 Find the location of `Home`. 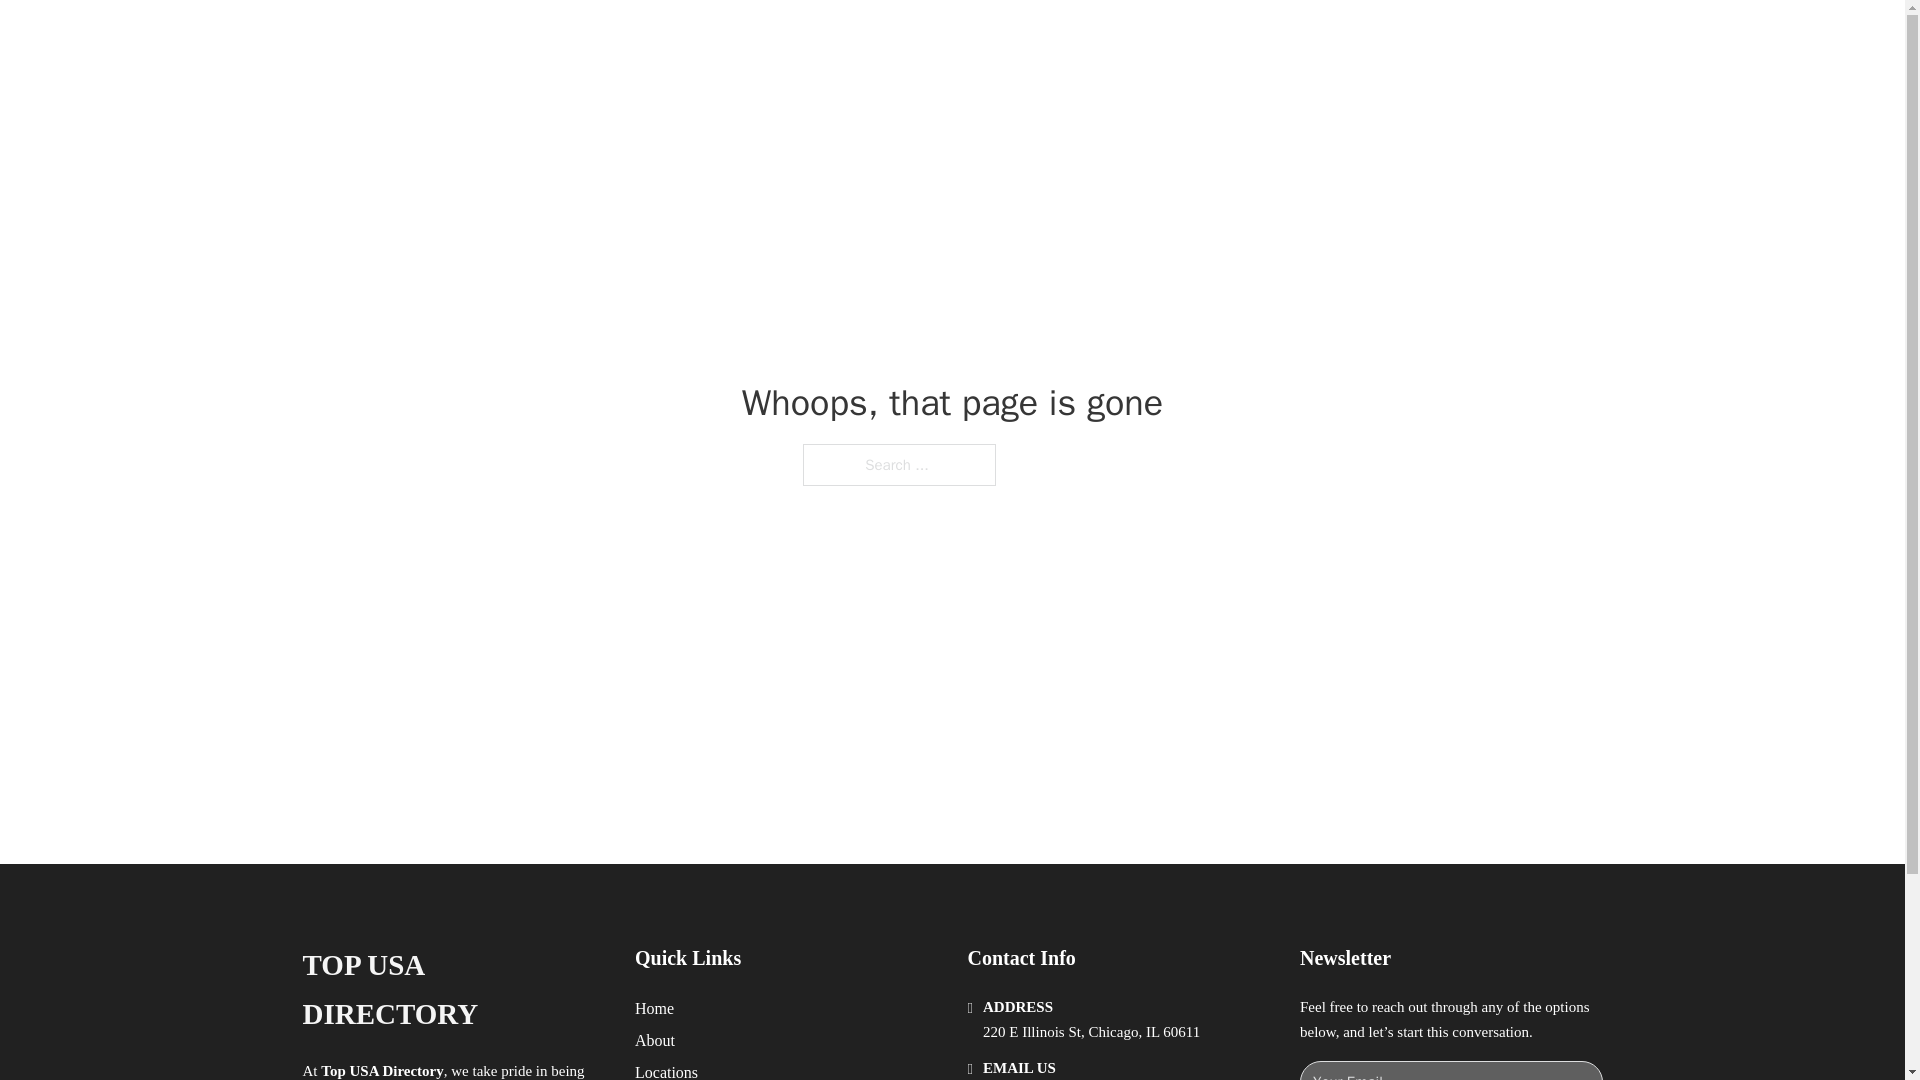

Home is located at coordinates (654, 1008).